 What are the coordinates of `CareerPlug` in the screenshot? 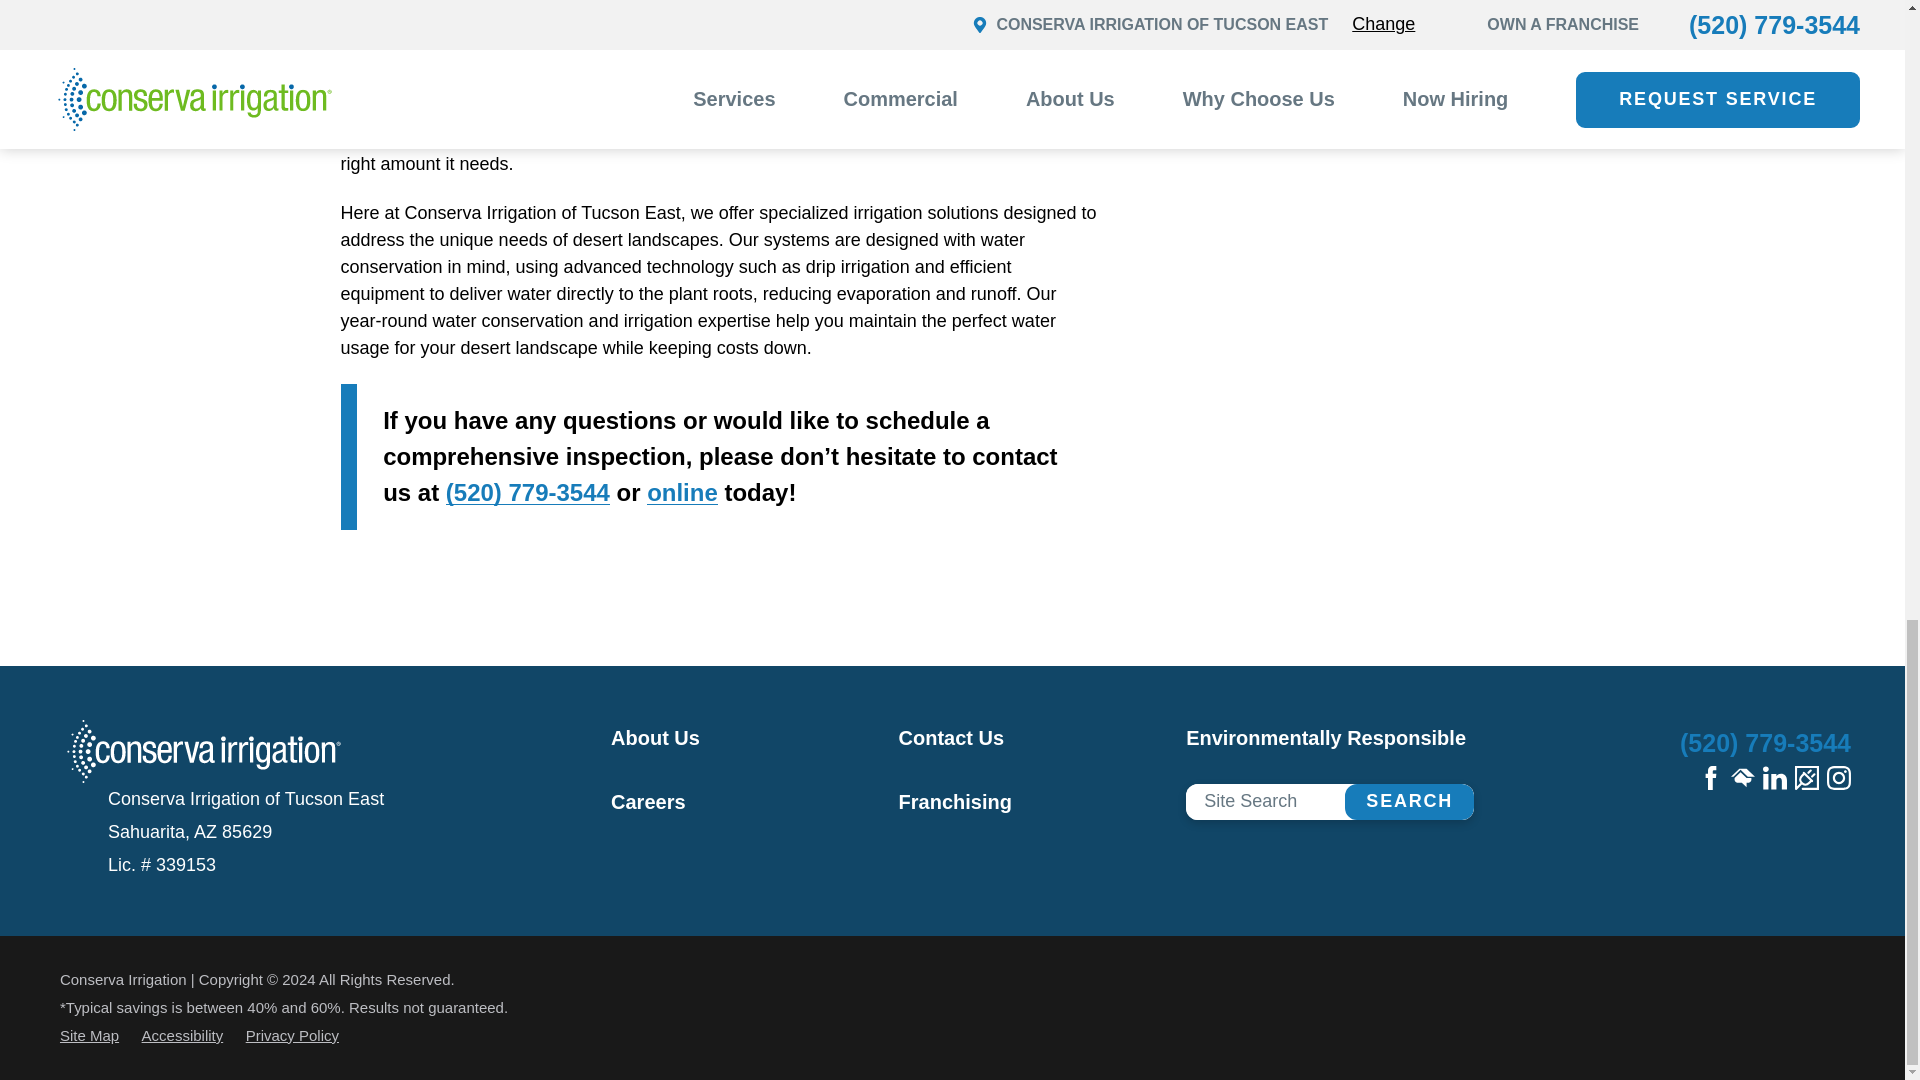 It's located at (1806, 777).